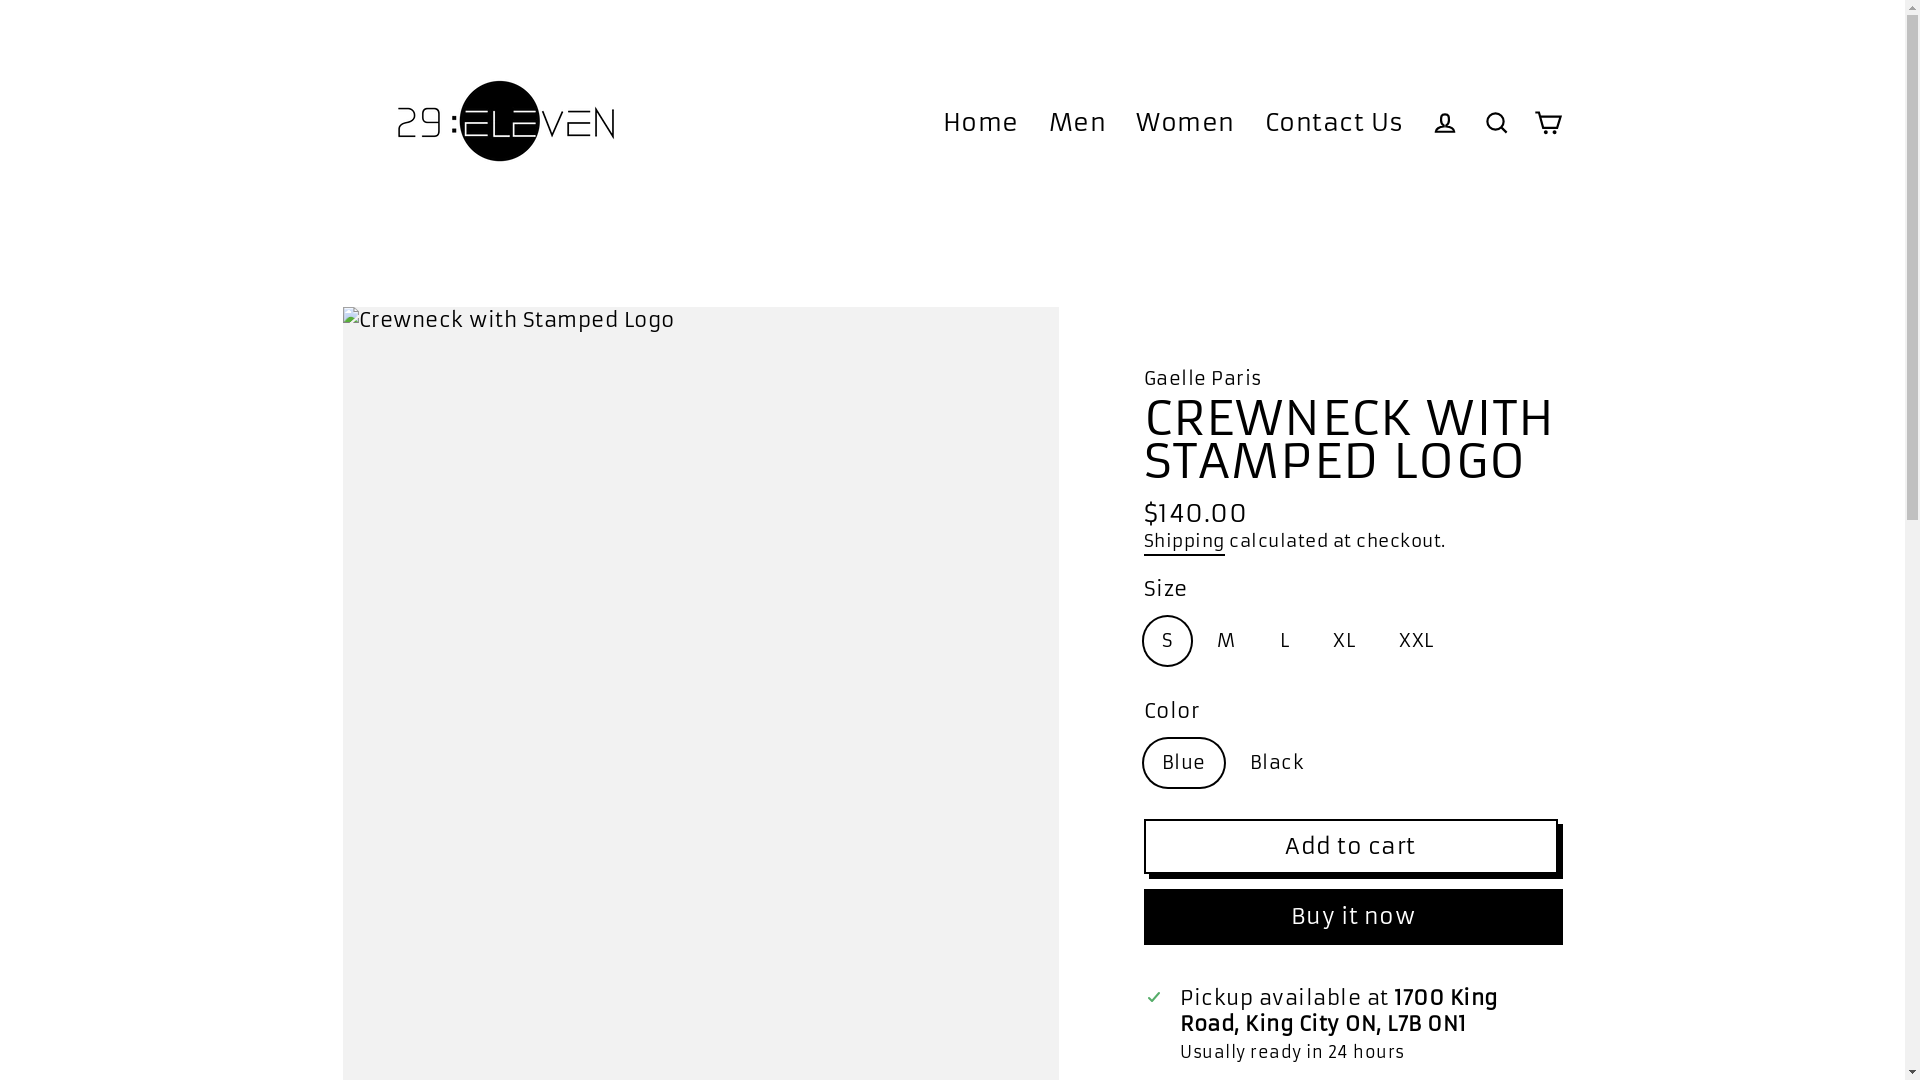 This screenshot has width=1920, height=1080. I want to click on Cart, so click(1548, 124).